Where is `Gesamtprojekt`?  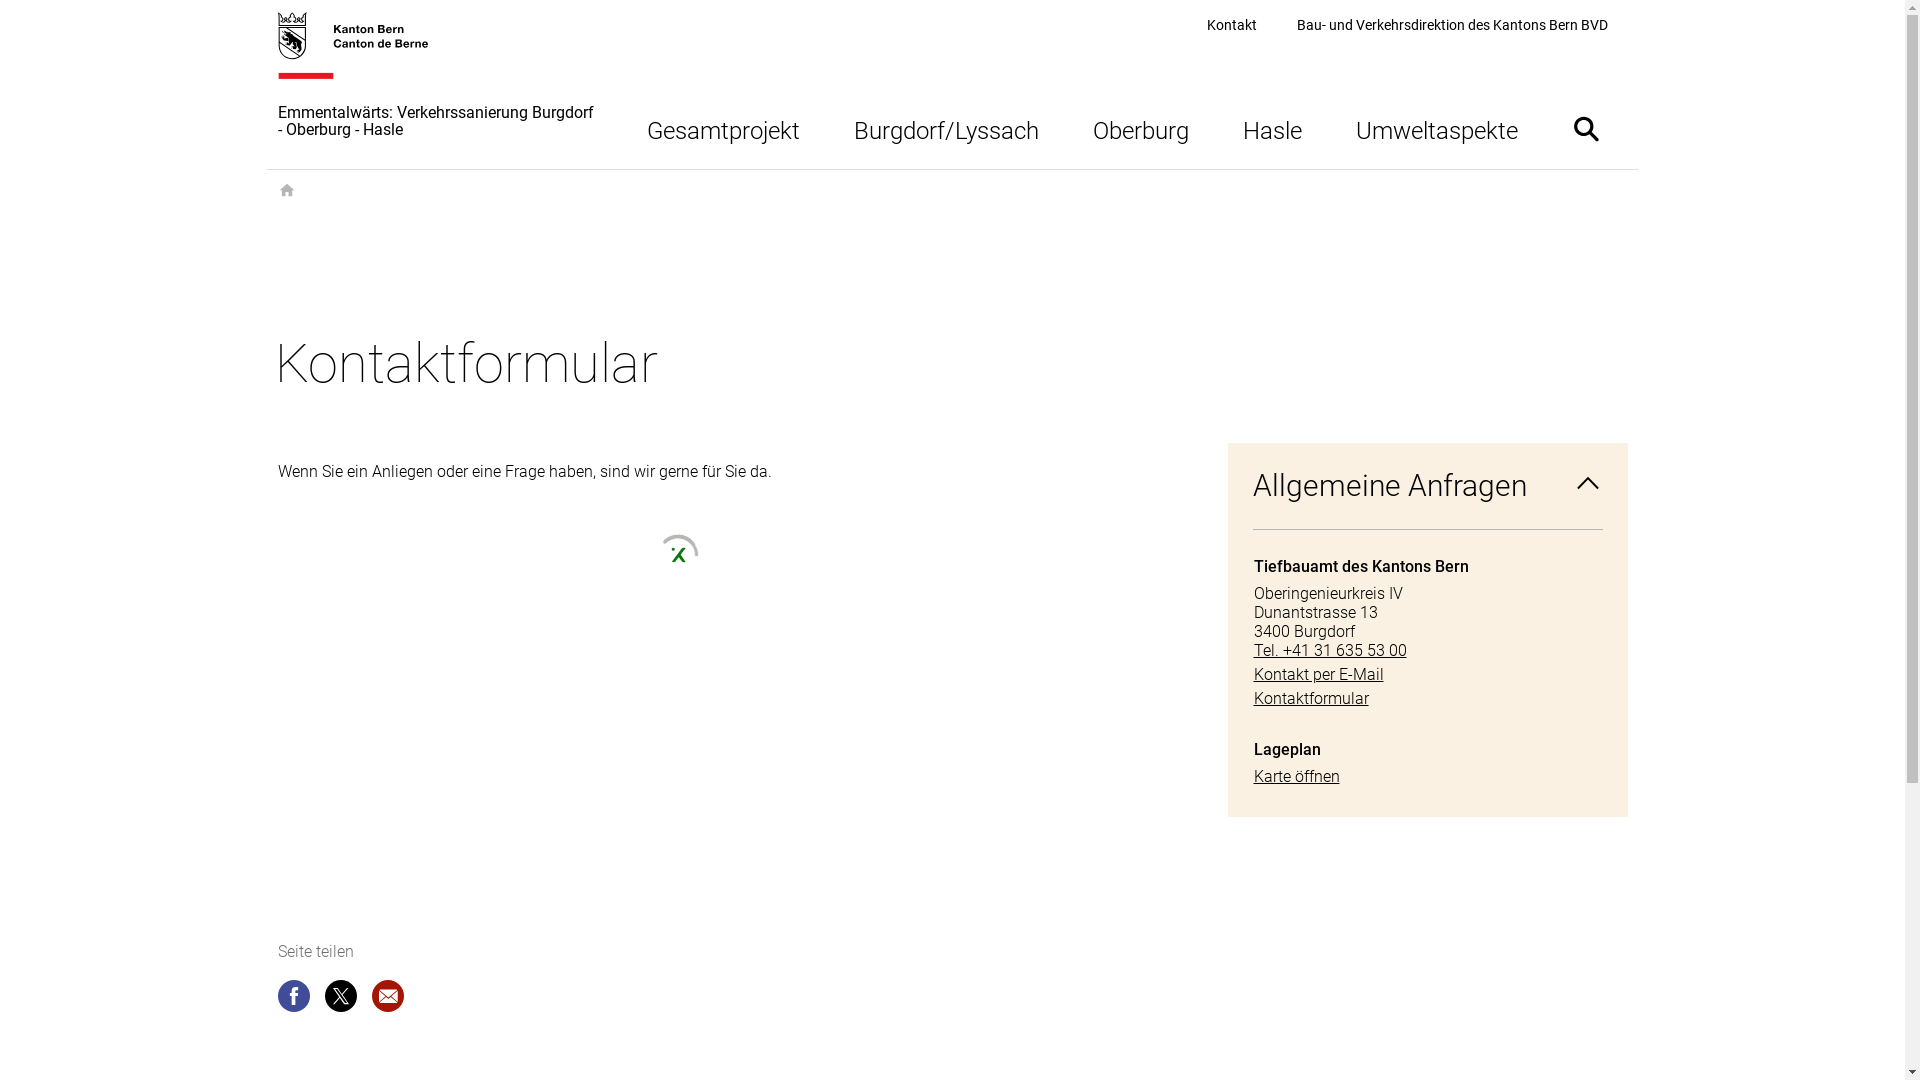
Gesamtprojekt is located at coordinates (724, 128).